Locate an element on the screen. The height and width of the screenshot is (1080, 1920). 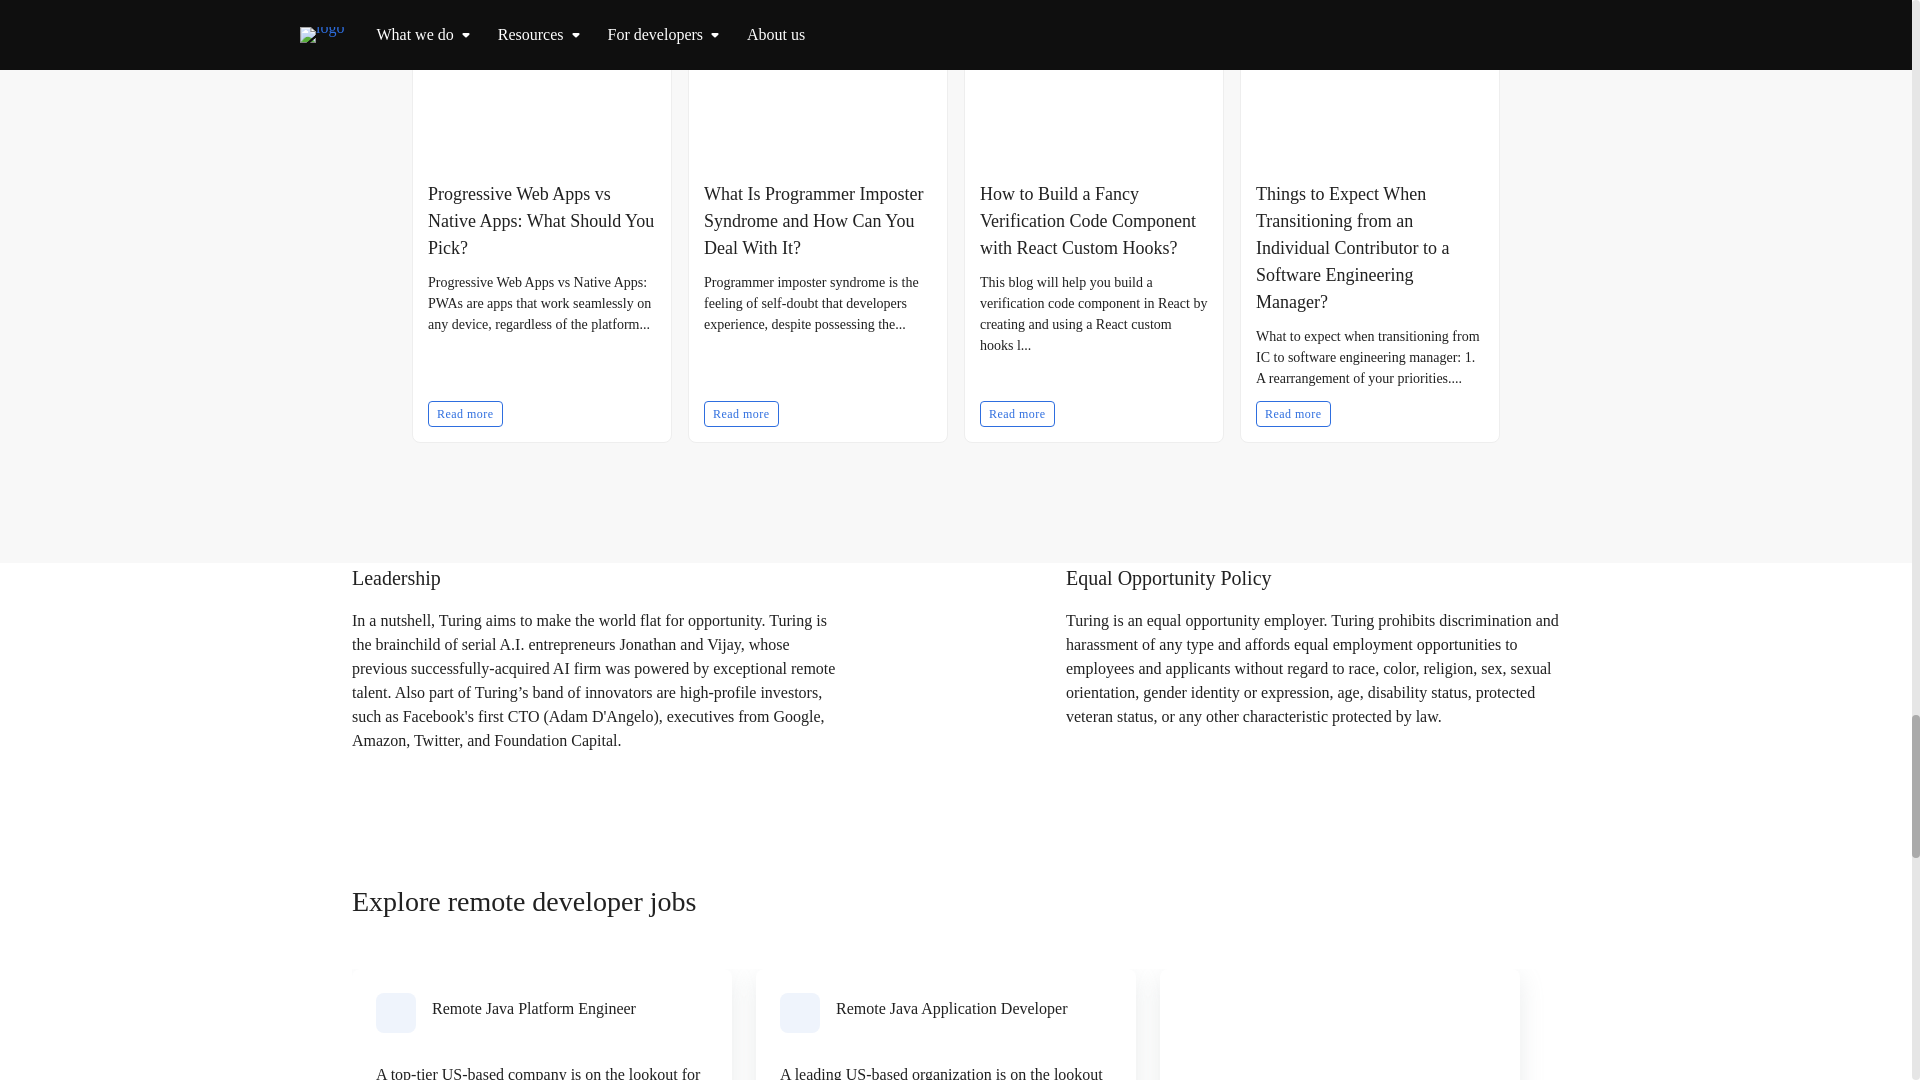
Read more is located at coordinates (742, 413).